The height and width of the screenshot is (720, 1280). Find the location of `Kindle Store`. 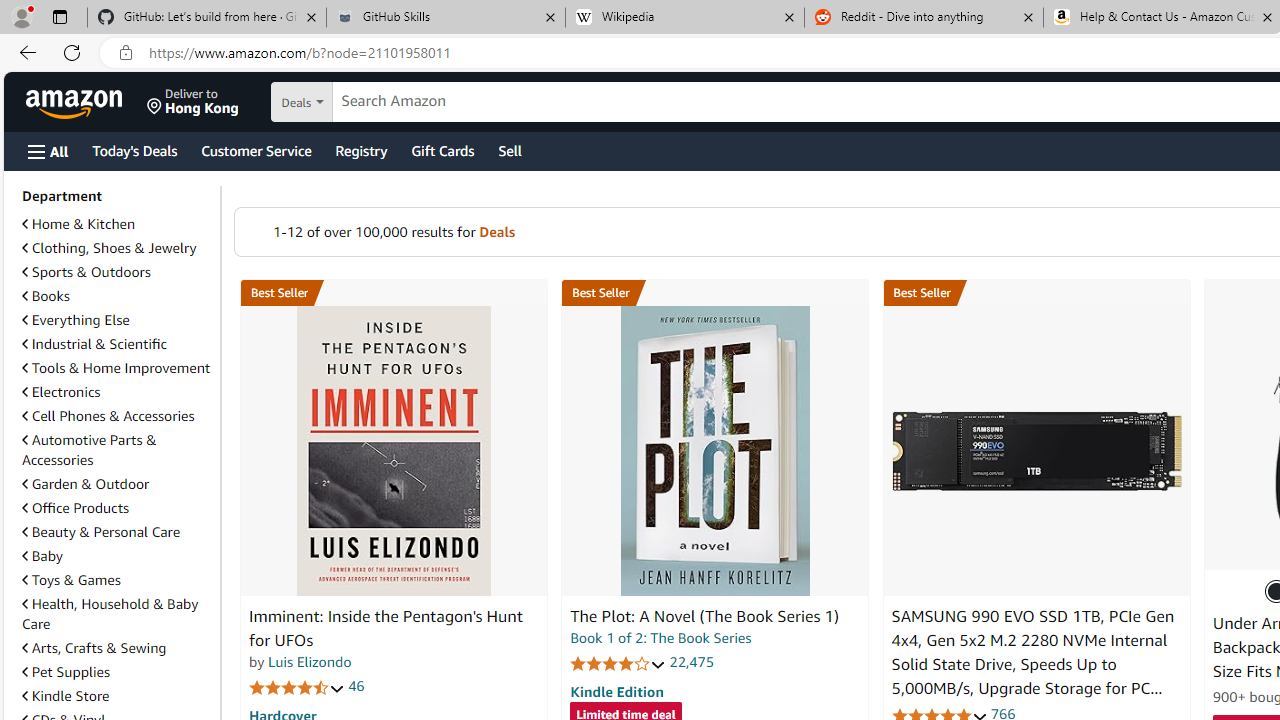

Kindle Store is located at coordinates (66, 695).